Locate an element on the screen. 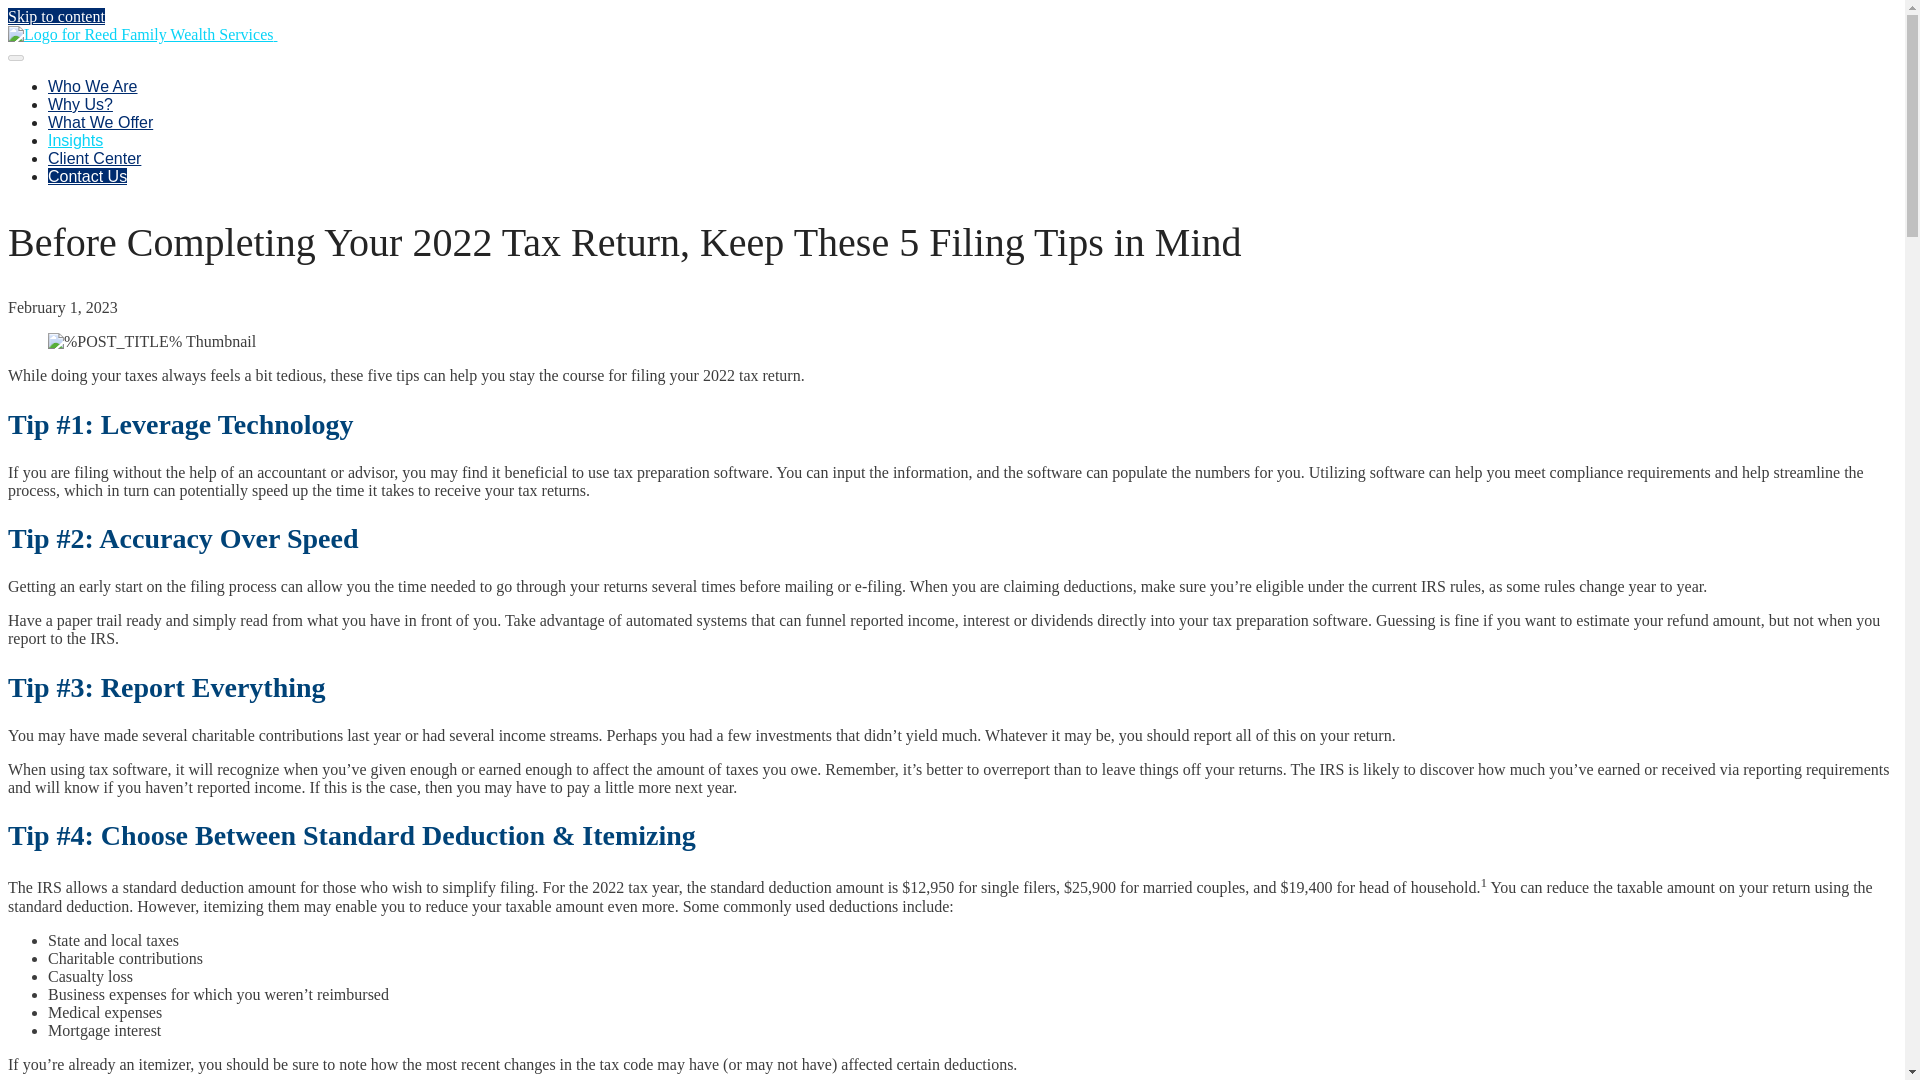  Contact Us is located at coordinates (87, 176).